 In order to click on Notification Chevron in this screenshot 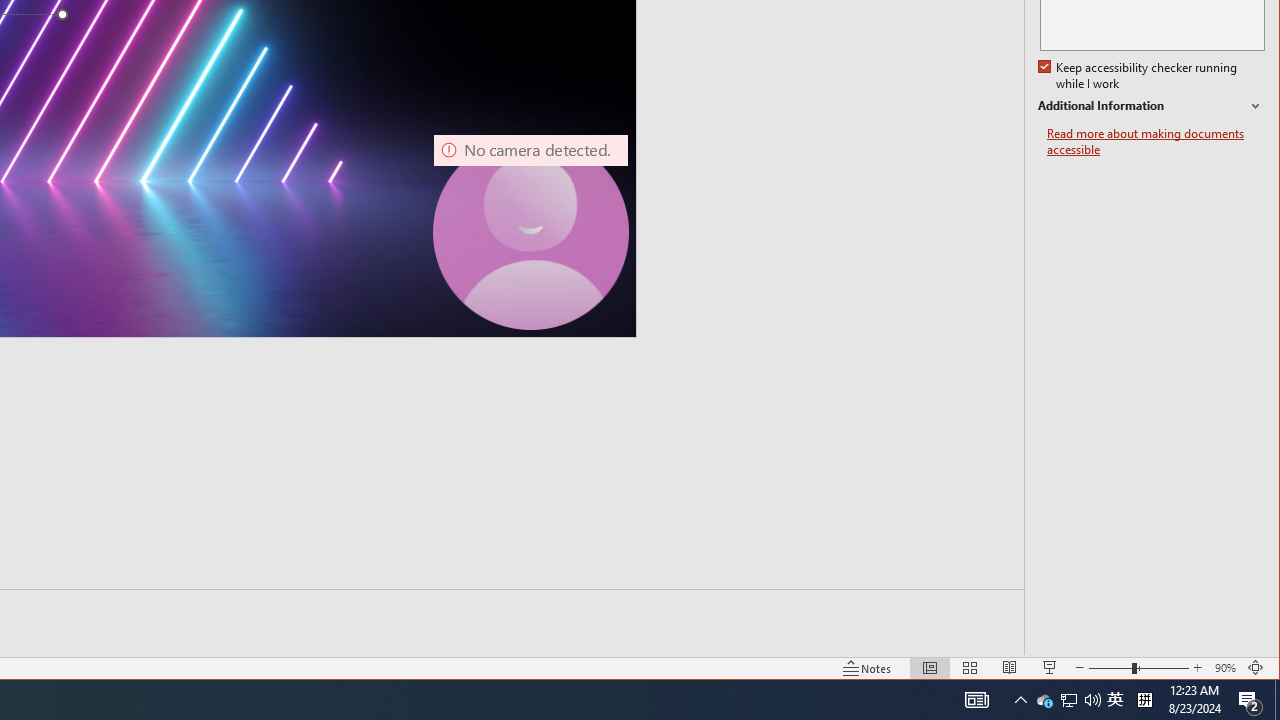, I will do `click(1069, 700)`.